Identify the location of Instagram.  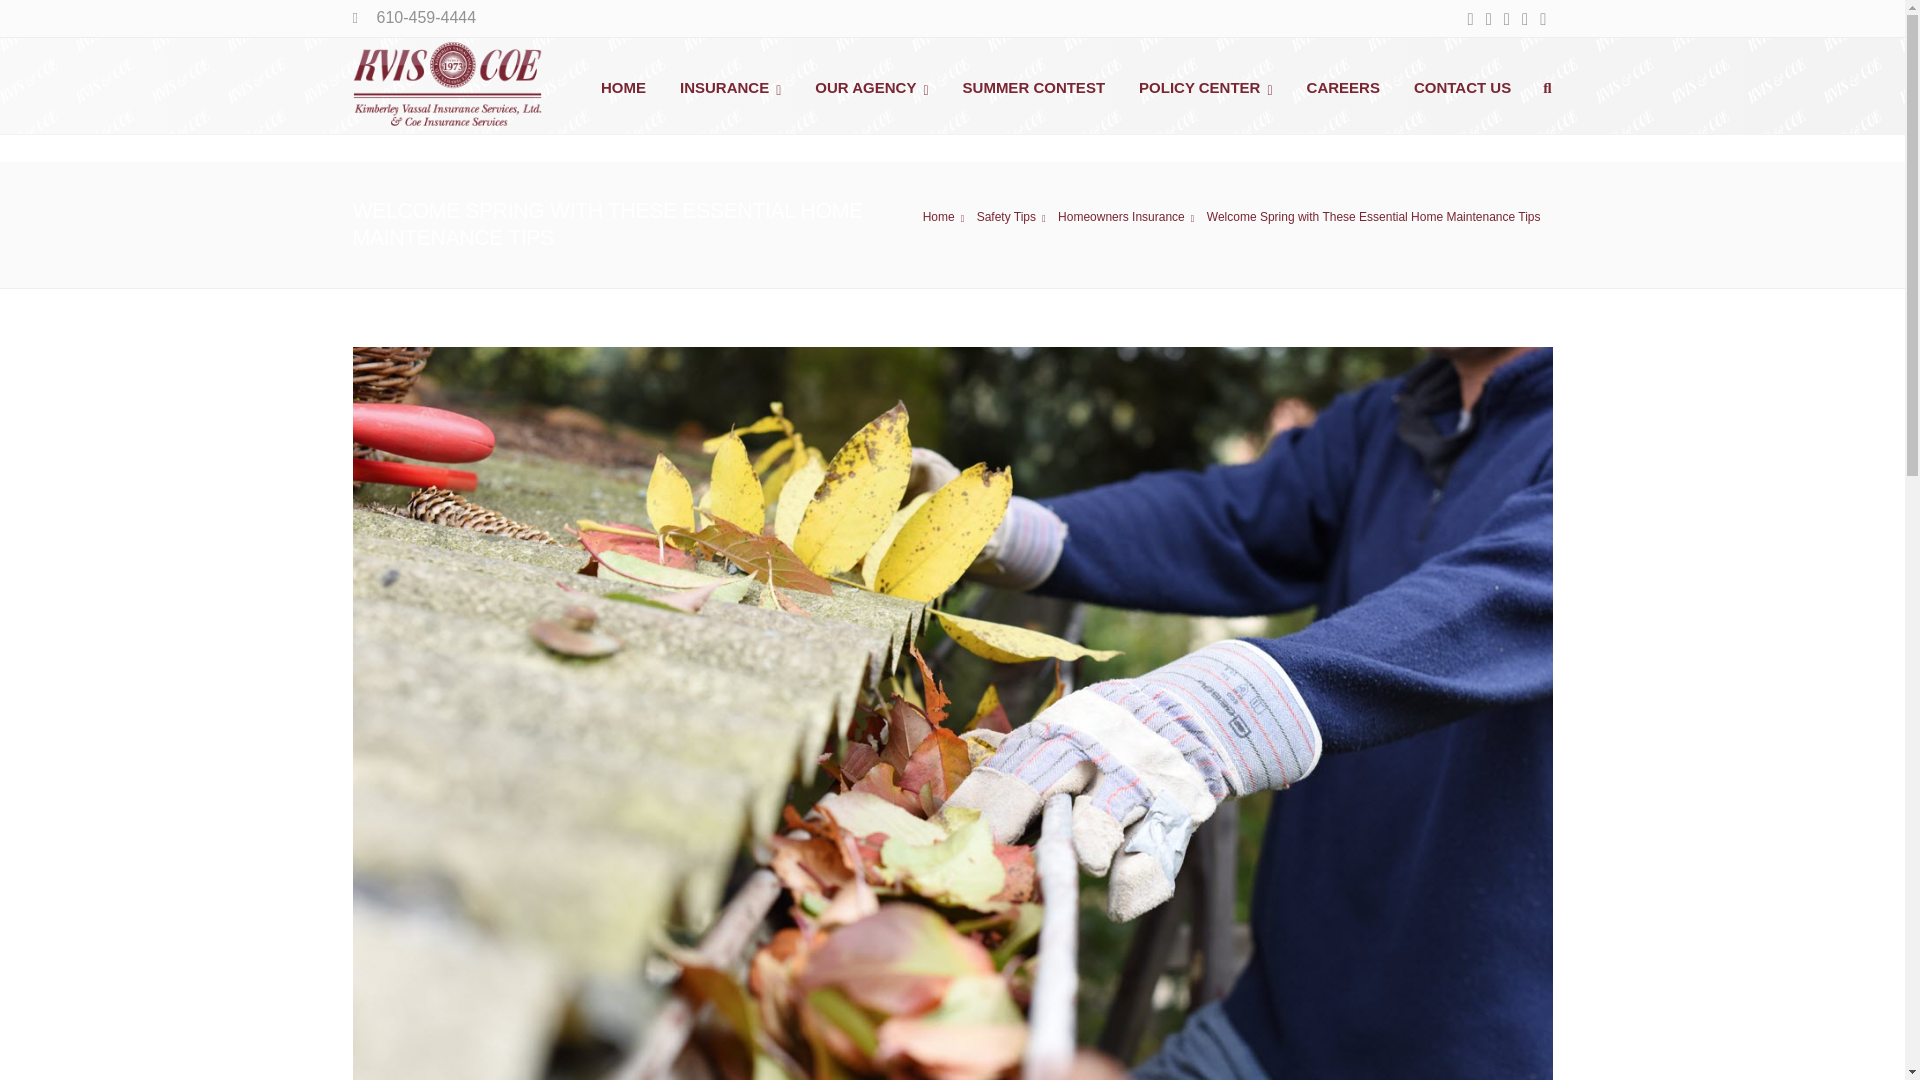
(1542, 20).